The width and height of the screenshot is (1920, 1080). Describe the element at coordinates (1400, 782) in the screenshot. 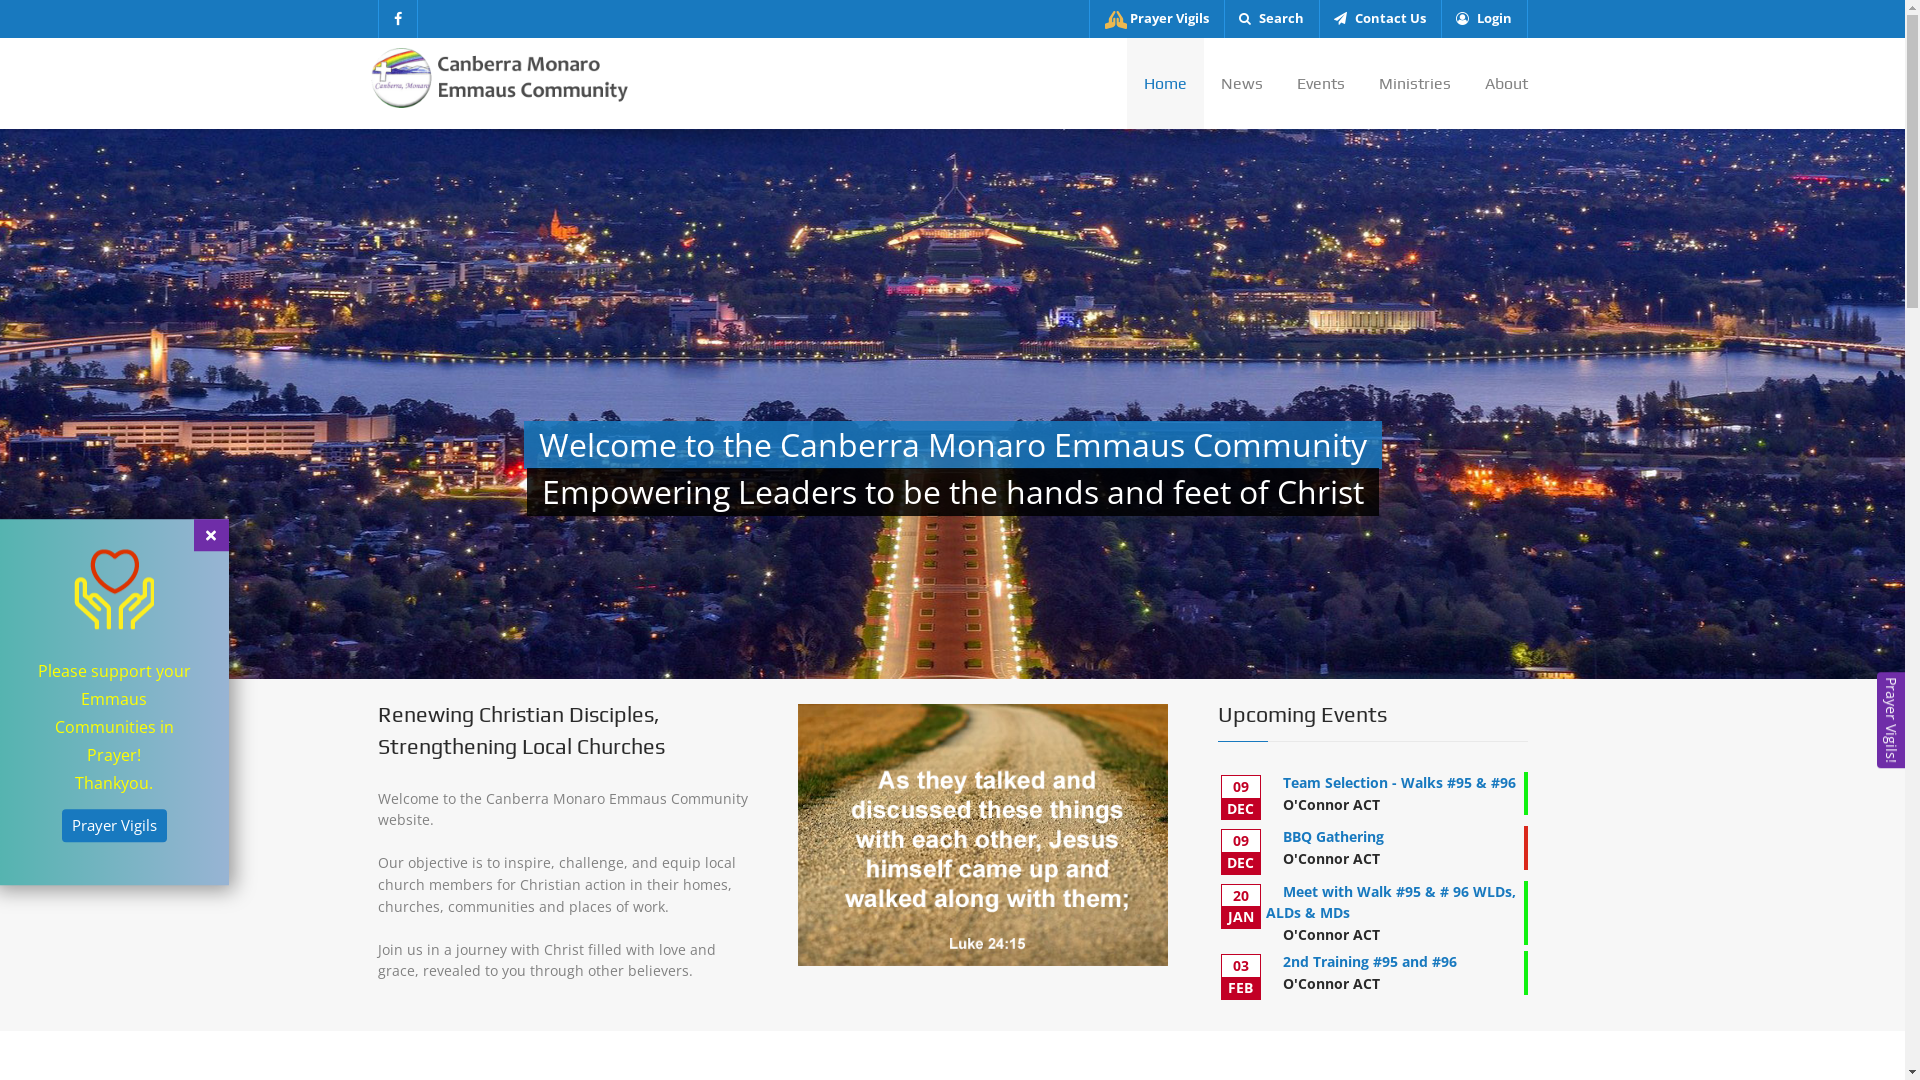

I see `Team Selection - Walks #95 & #96` at that location.